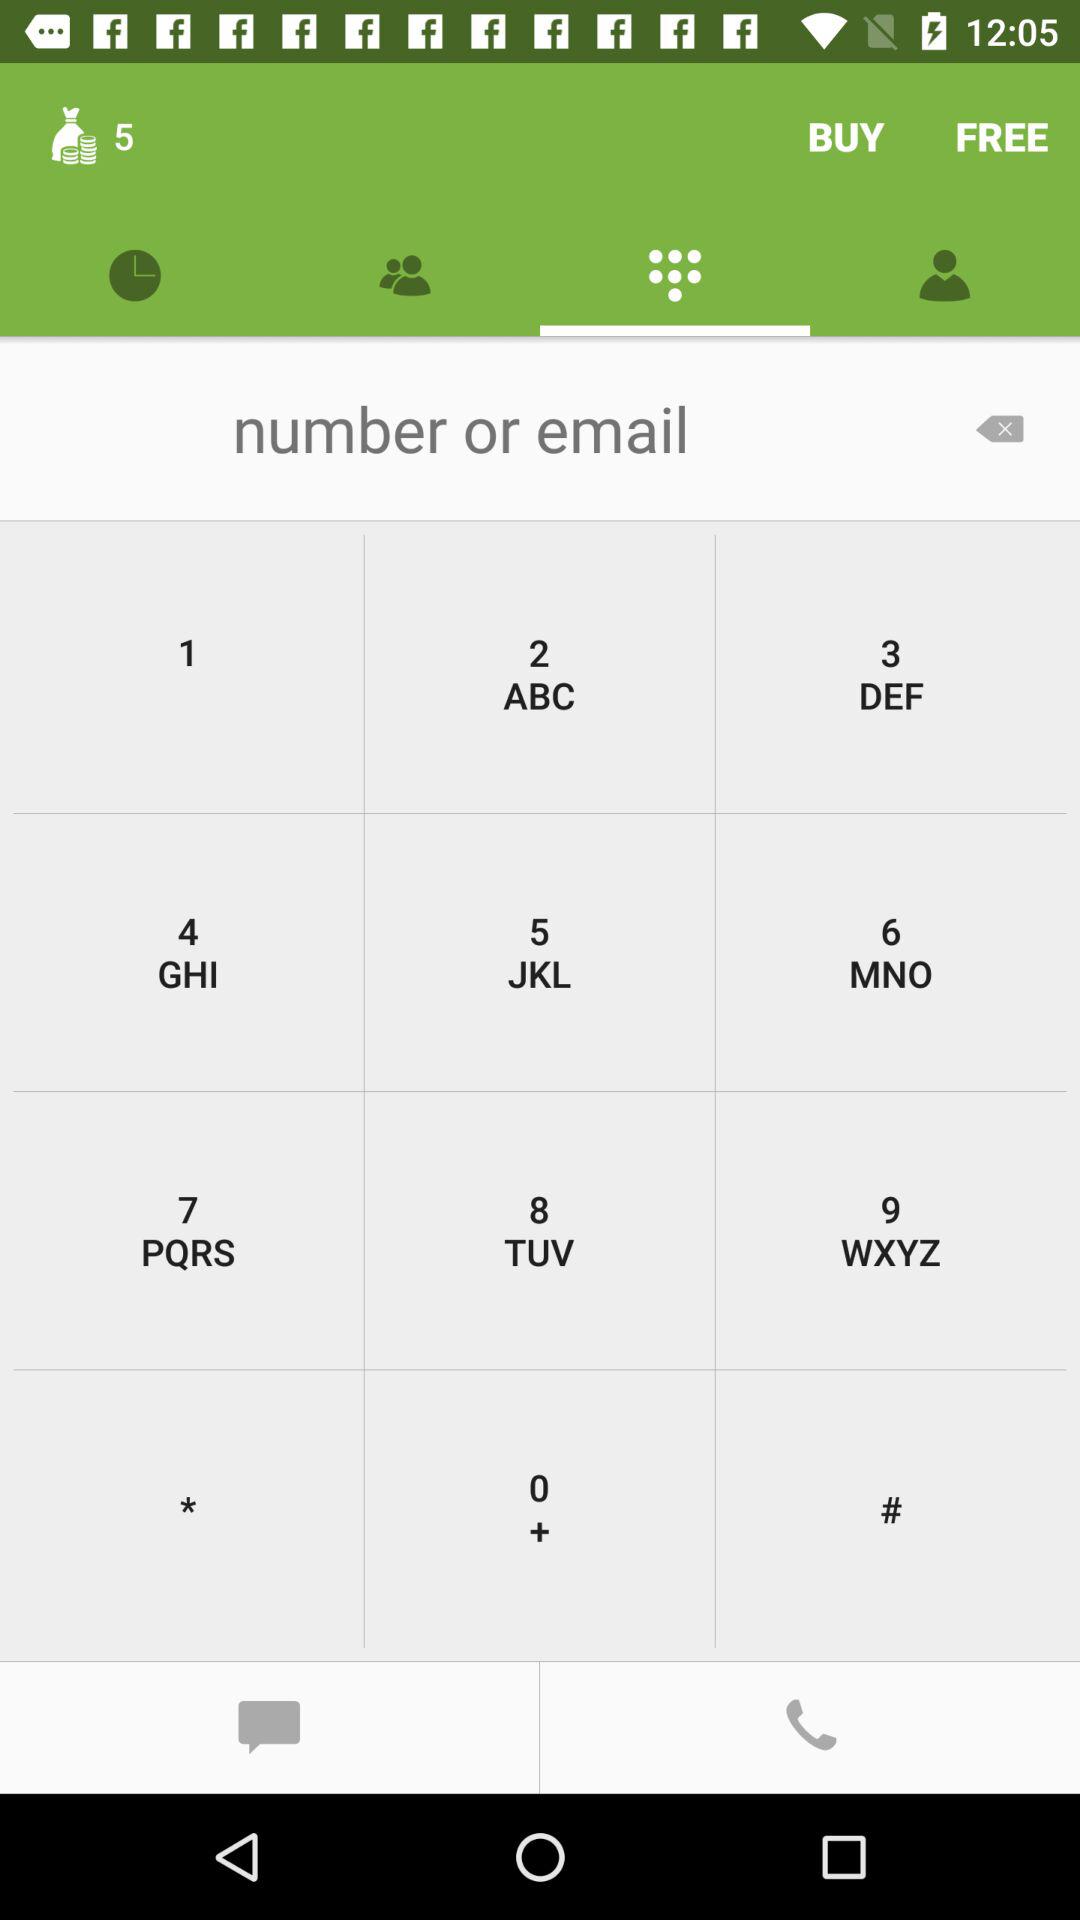 The image size is (1080, 1920). Describe the element at coordinates (188, 1230) in the screenshot. I see `flip until 7
pqrs item` at that location.